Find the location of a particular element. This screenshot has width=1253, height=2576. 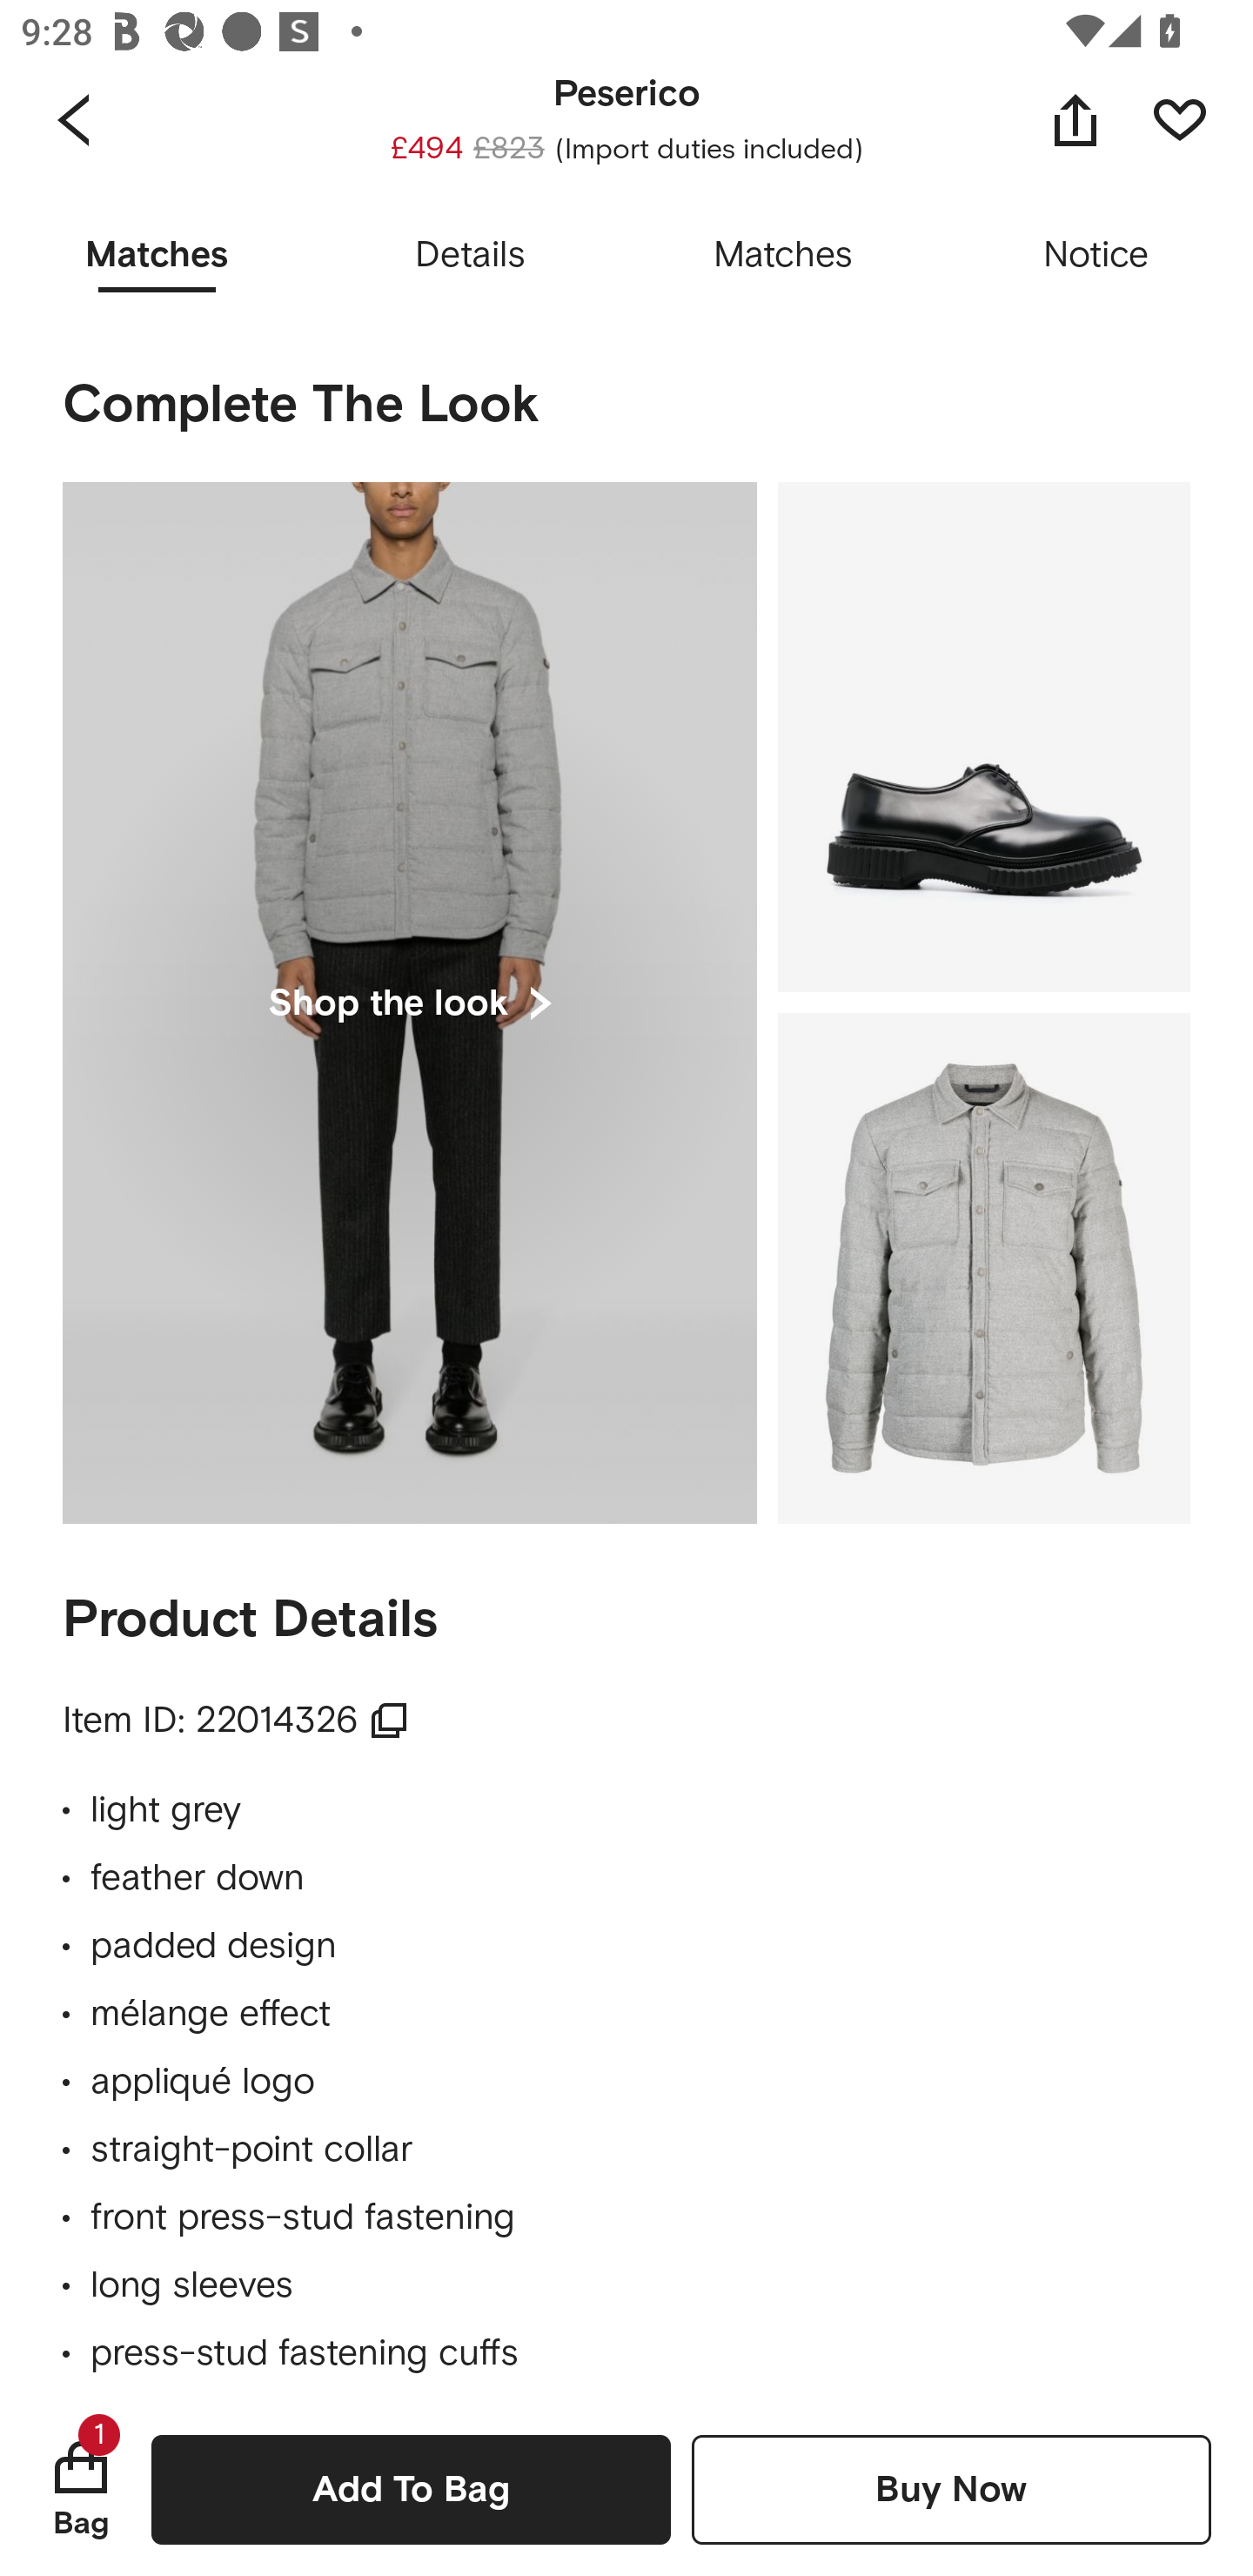

Details is located at coordinates (470, 256).